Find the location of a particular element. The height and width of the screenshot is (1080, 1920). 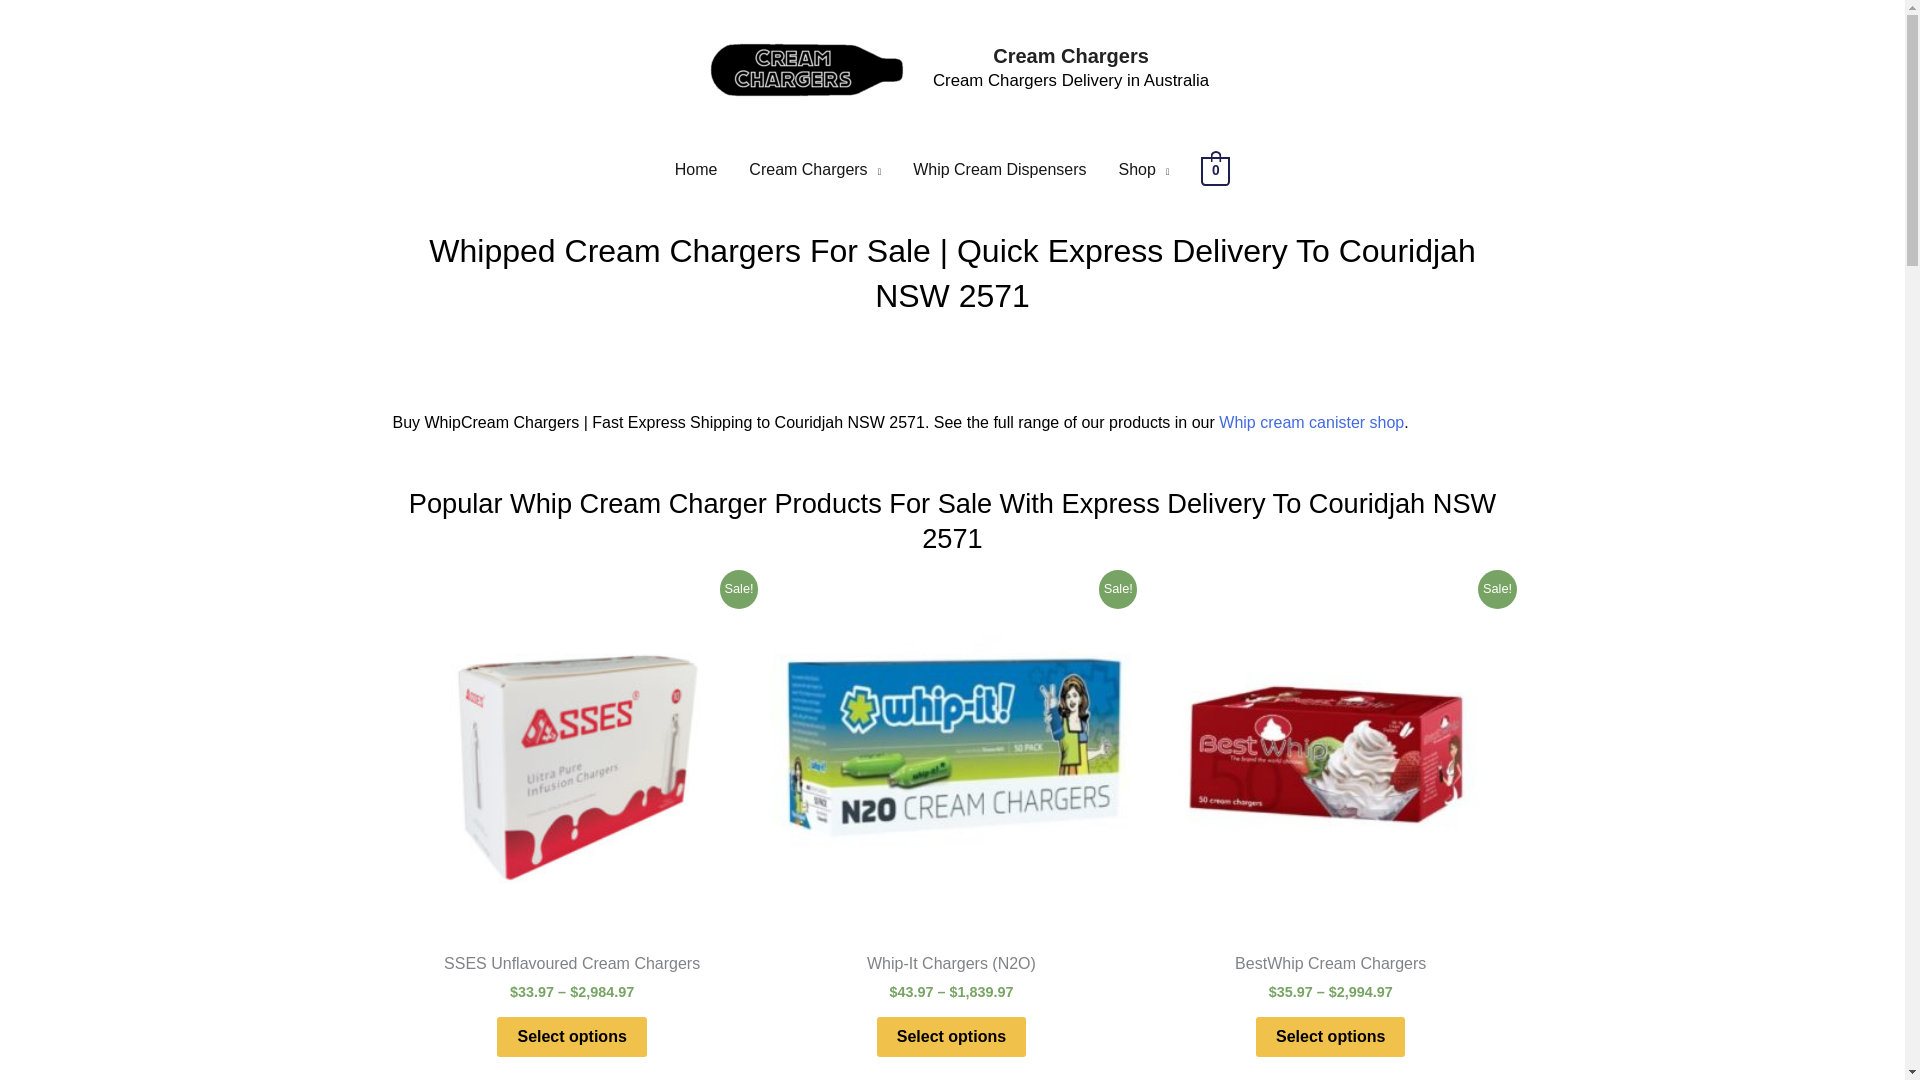

Home is located at coordinates (696, 170).